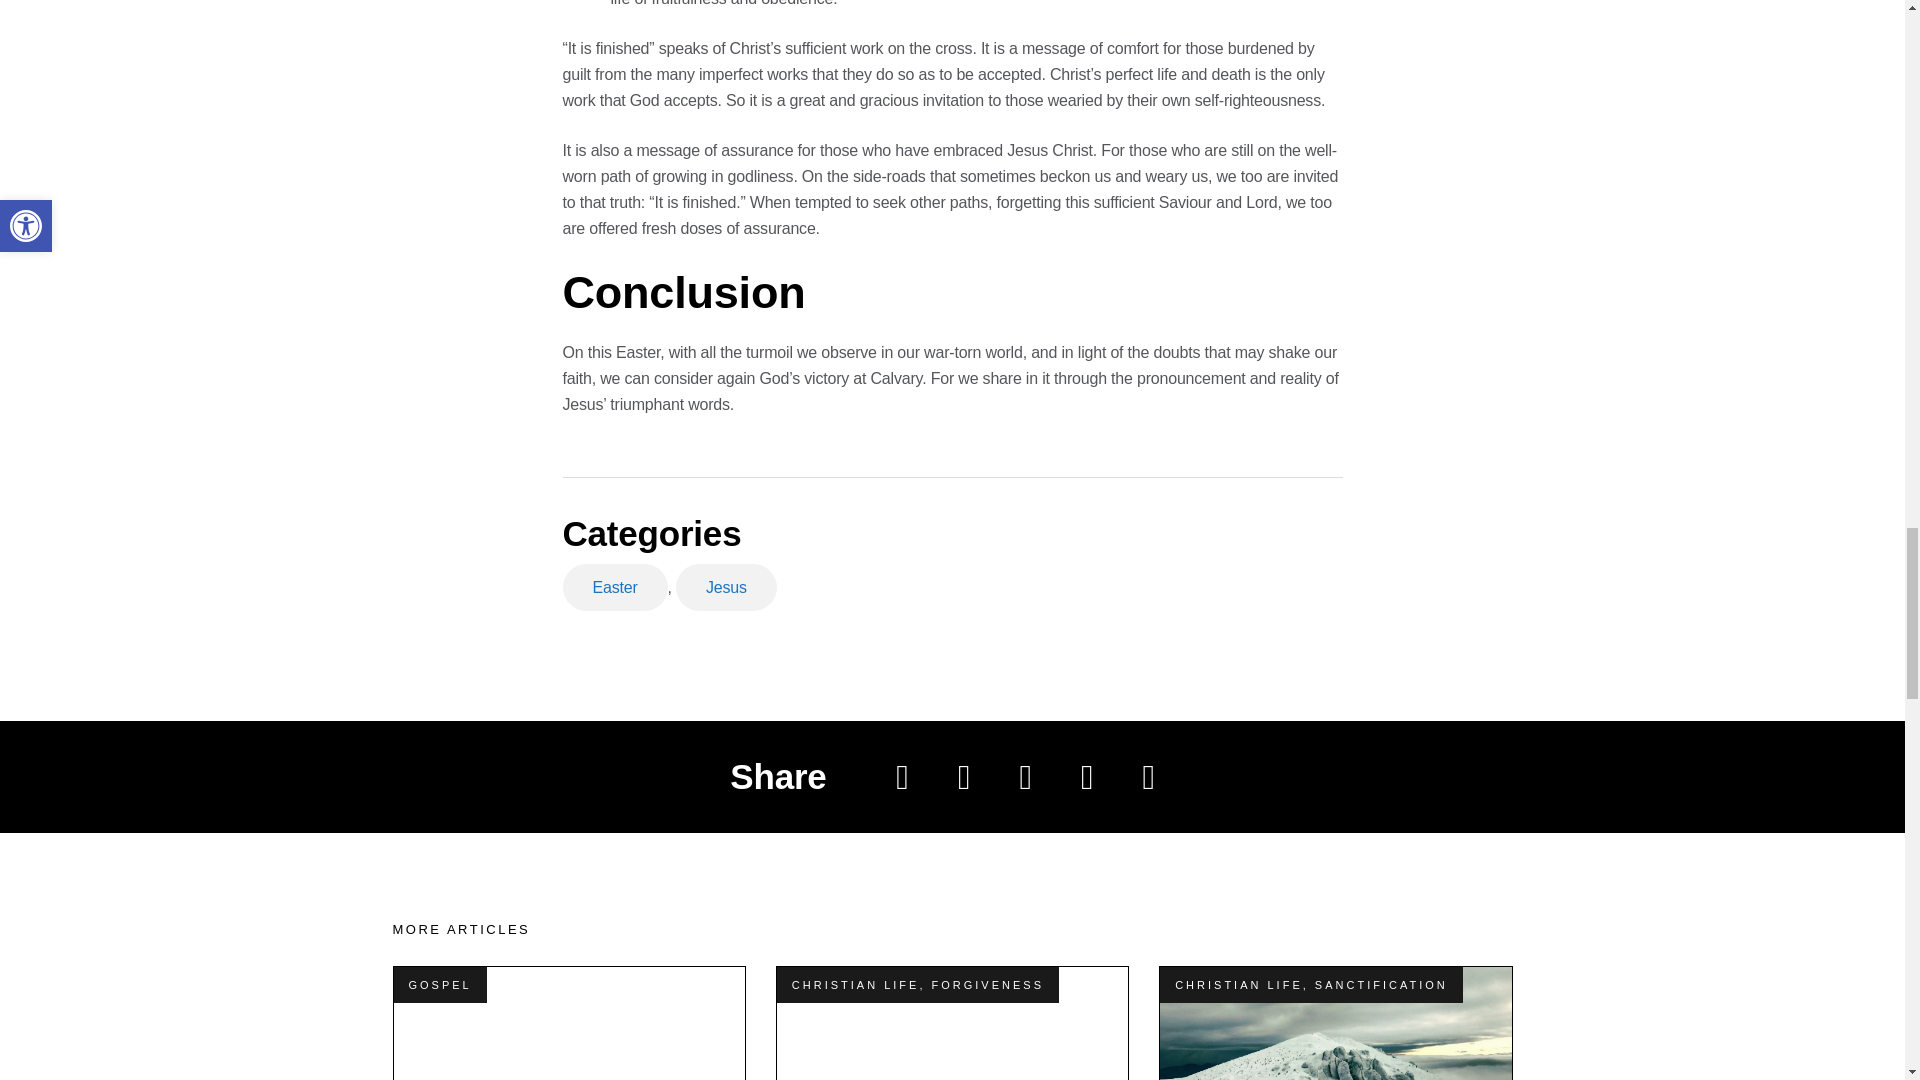 This screenshot has height=1080, width=1920. I want to click on Jesus, so click(726, 587).